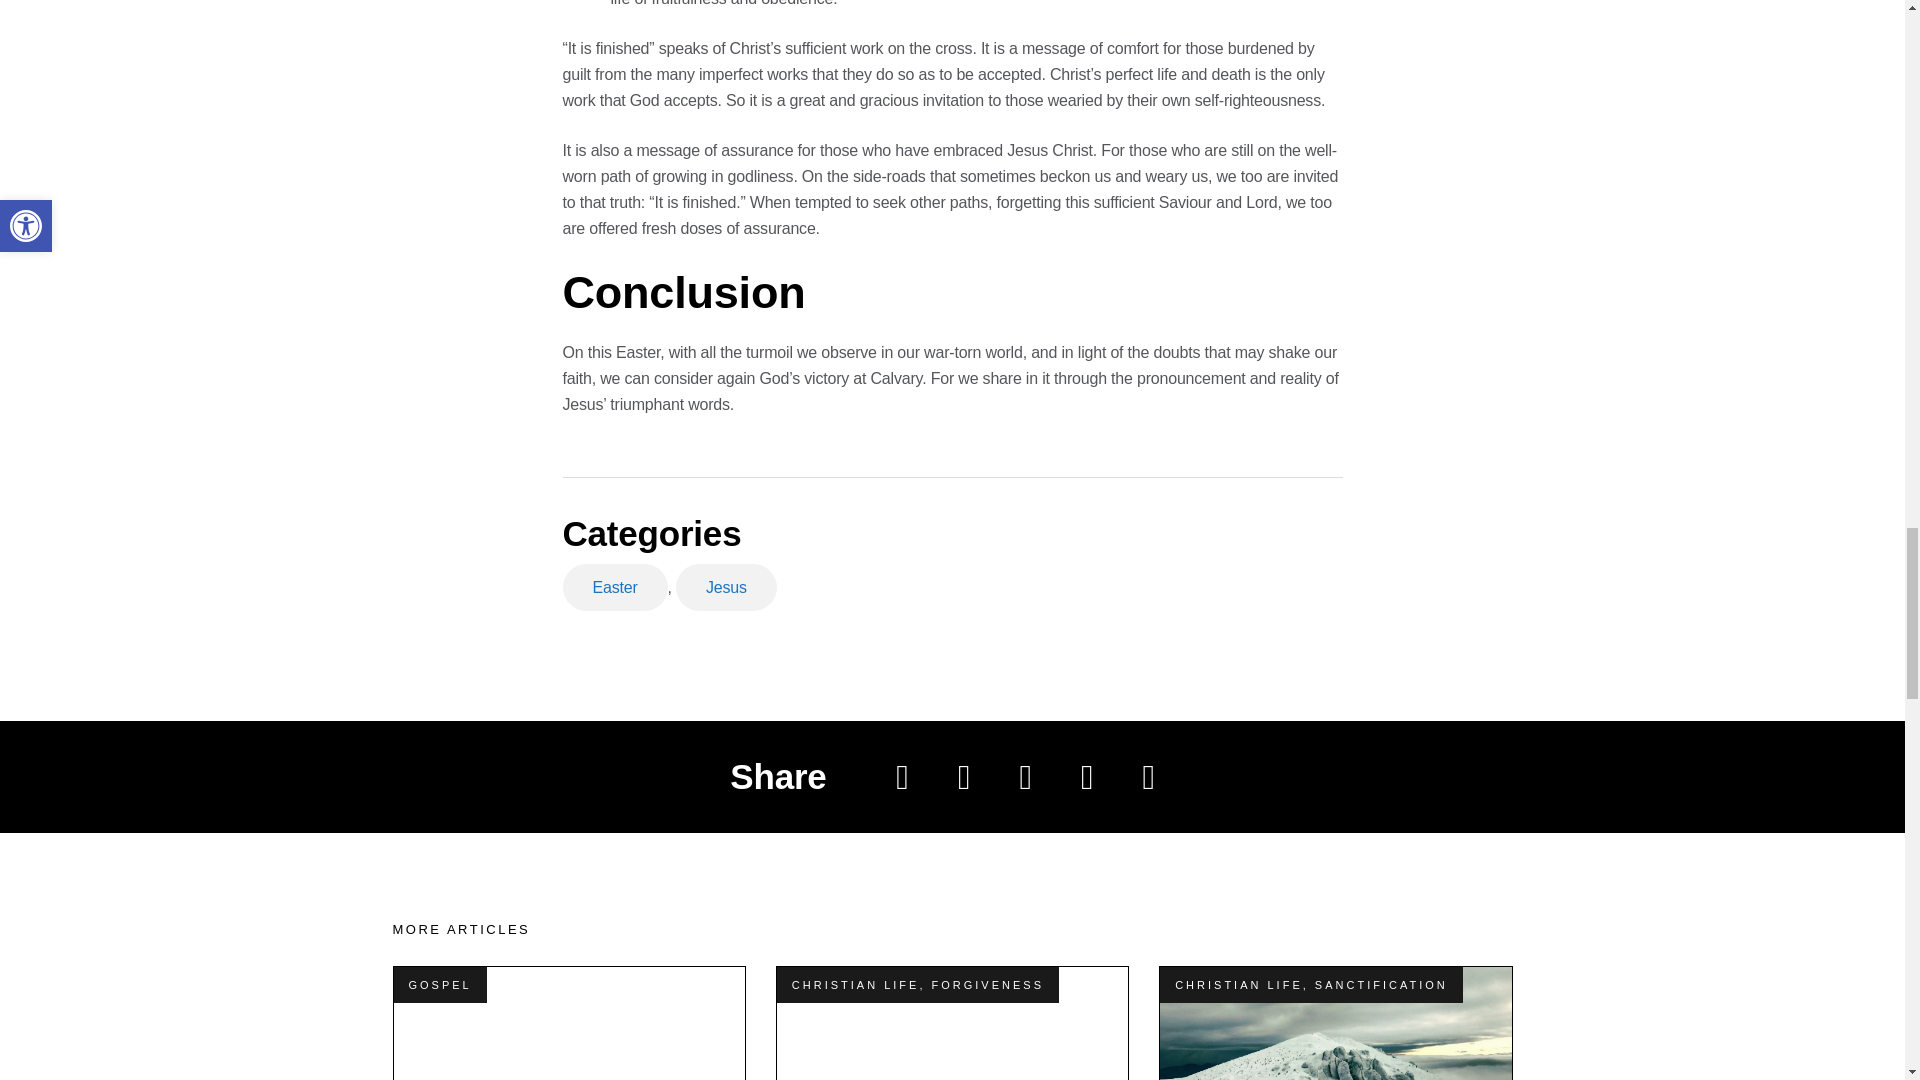 This screenshot has height=1080, width=1920. I want to click on Jesus, so click(726, 587).